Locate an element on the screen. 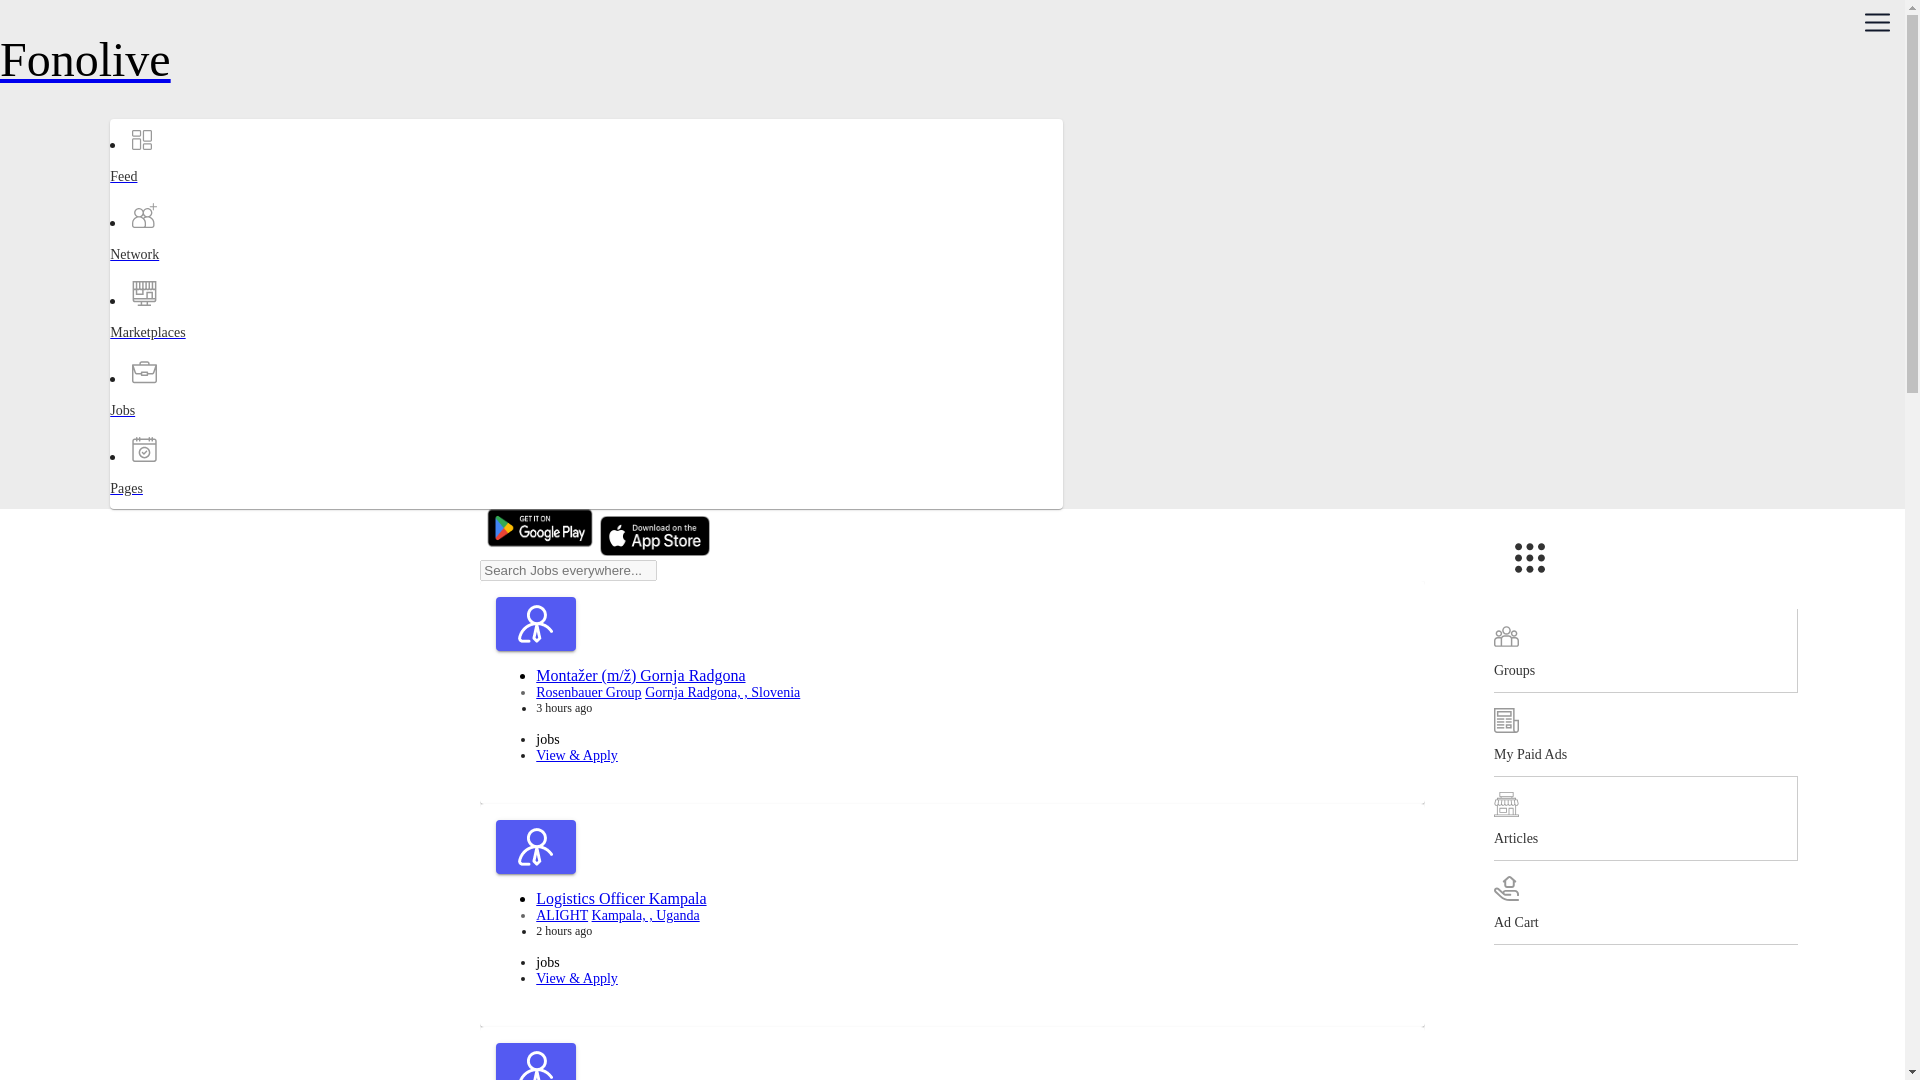 Image resolution: width=1920 pixels, height=1080 pixels. Logistics Officer Kampala is located at coordinates (620, 898).